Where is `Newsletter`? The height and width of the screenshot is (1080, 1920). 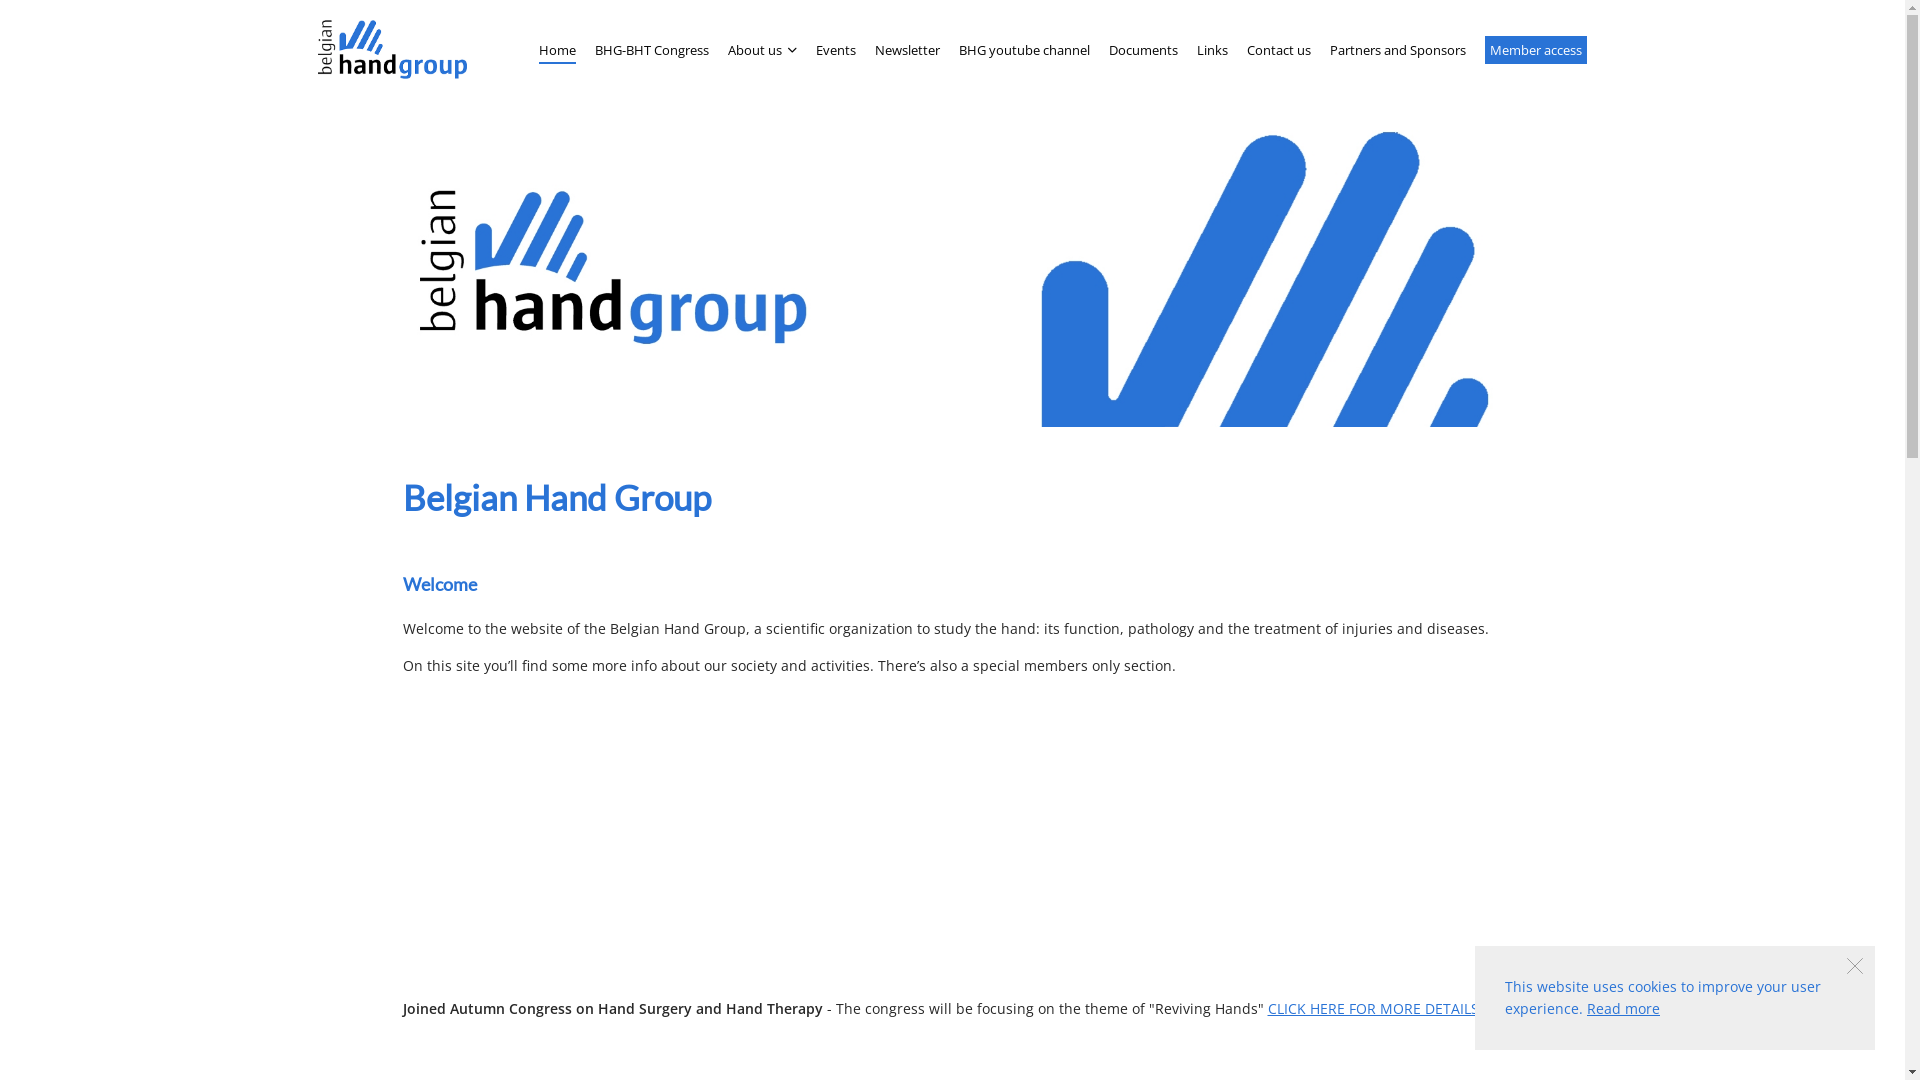
Newsletter is located at coordinates (908, 50).